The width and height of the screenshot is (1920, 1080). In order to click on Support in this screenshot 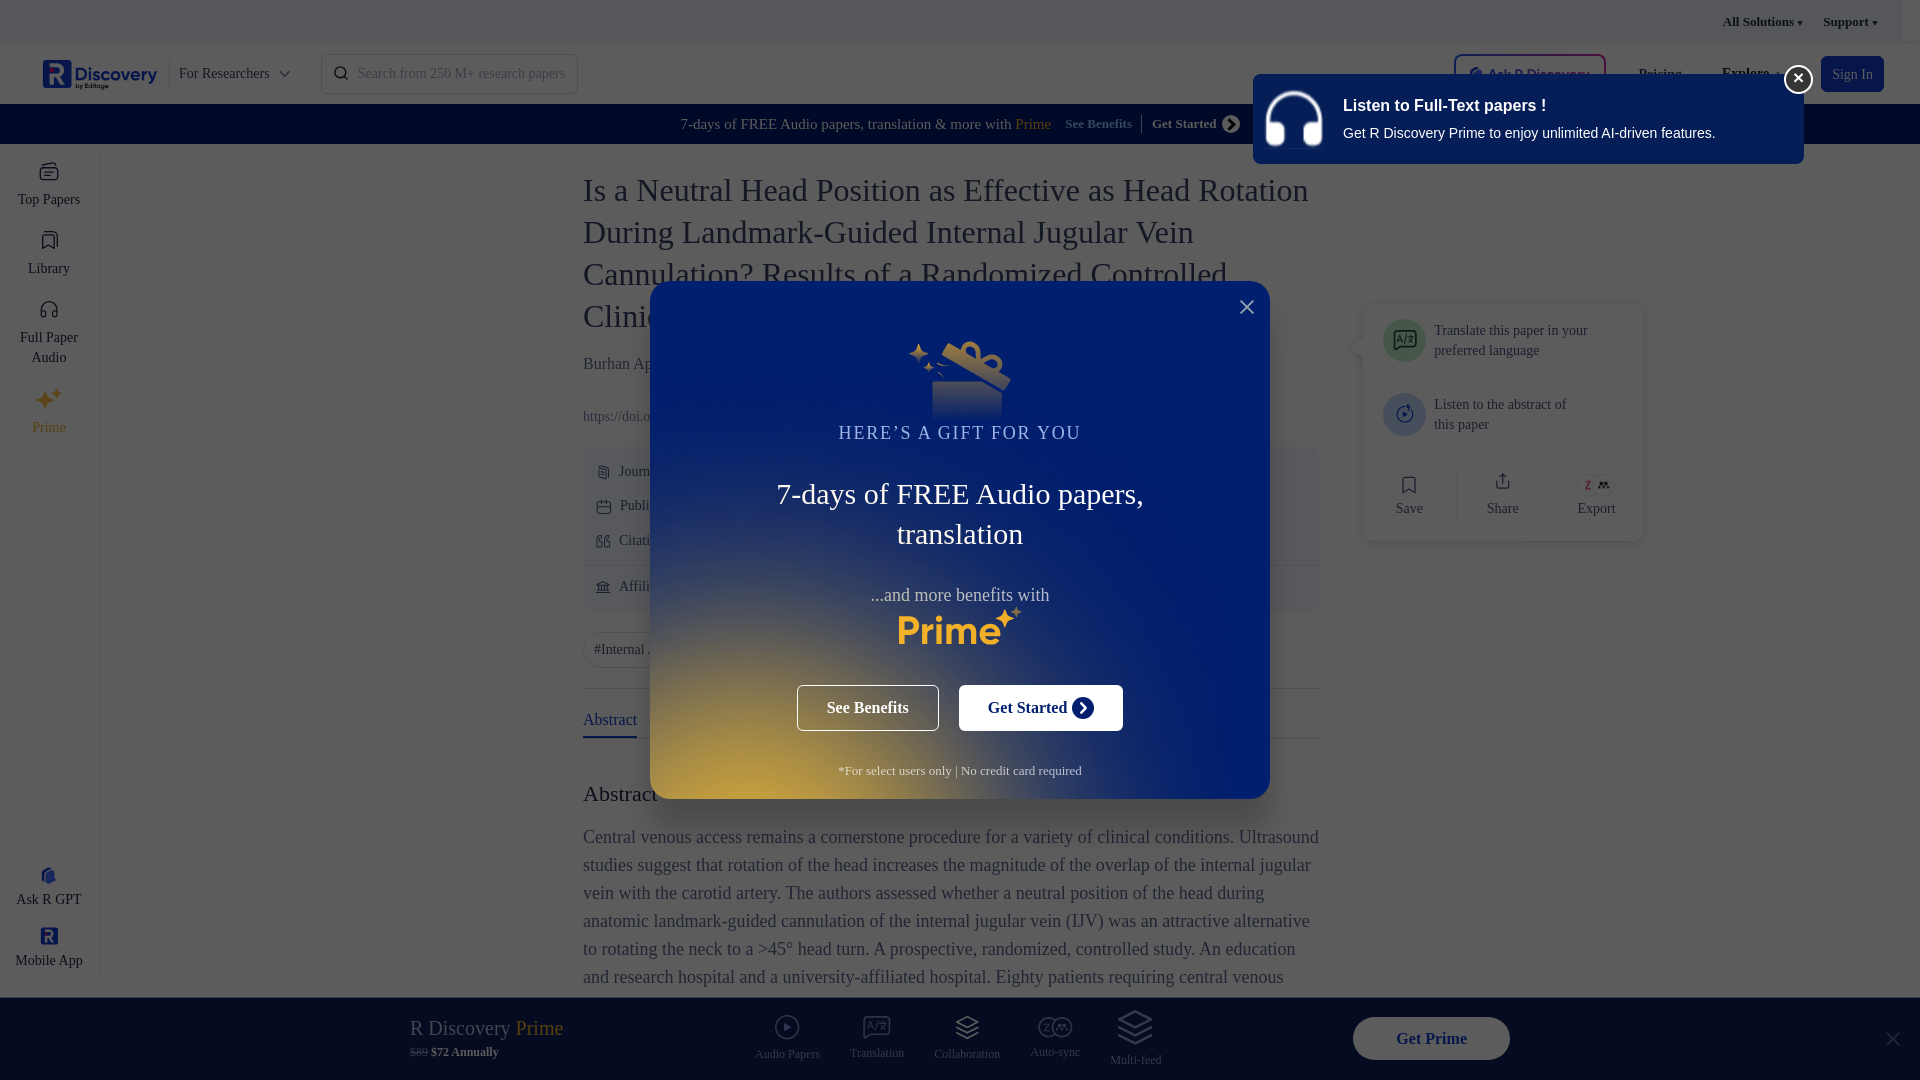, I will do `click(1850, 22)`.